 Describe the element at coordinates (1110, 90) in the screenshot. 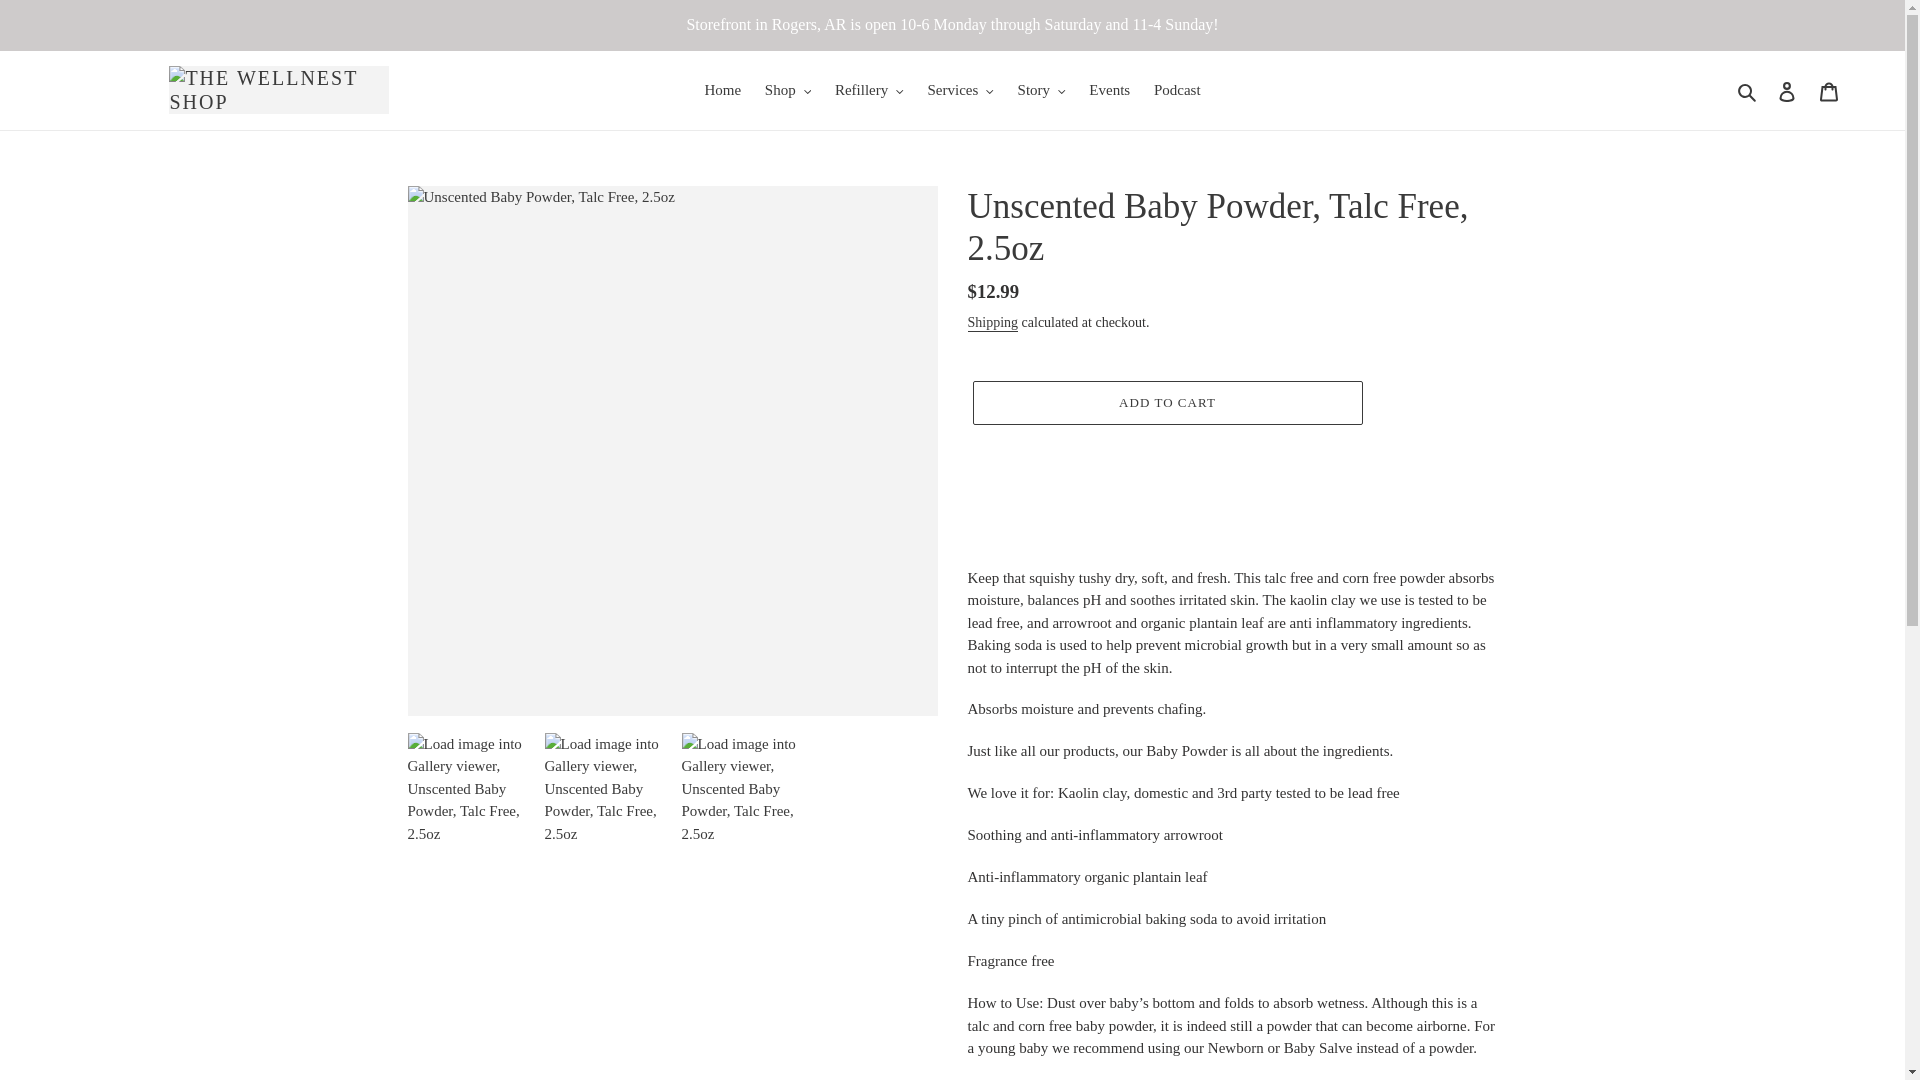

I see `Events` at that location.